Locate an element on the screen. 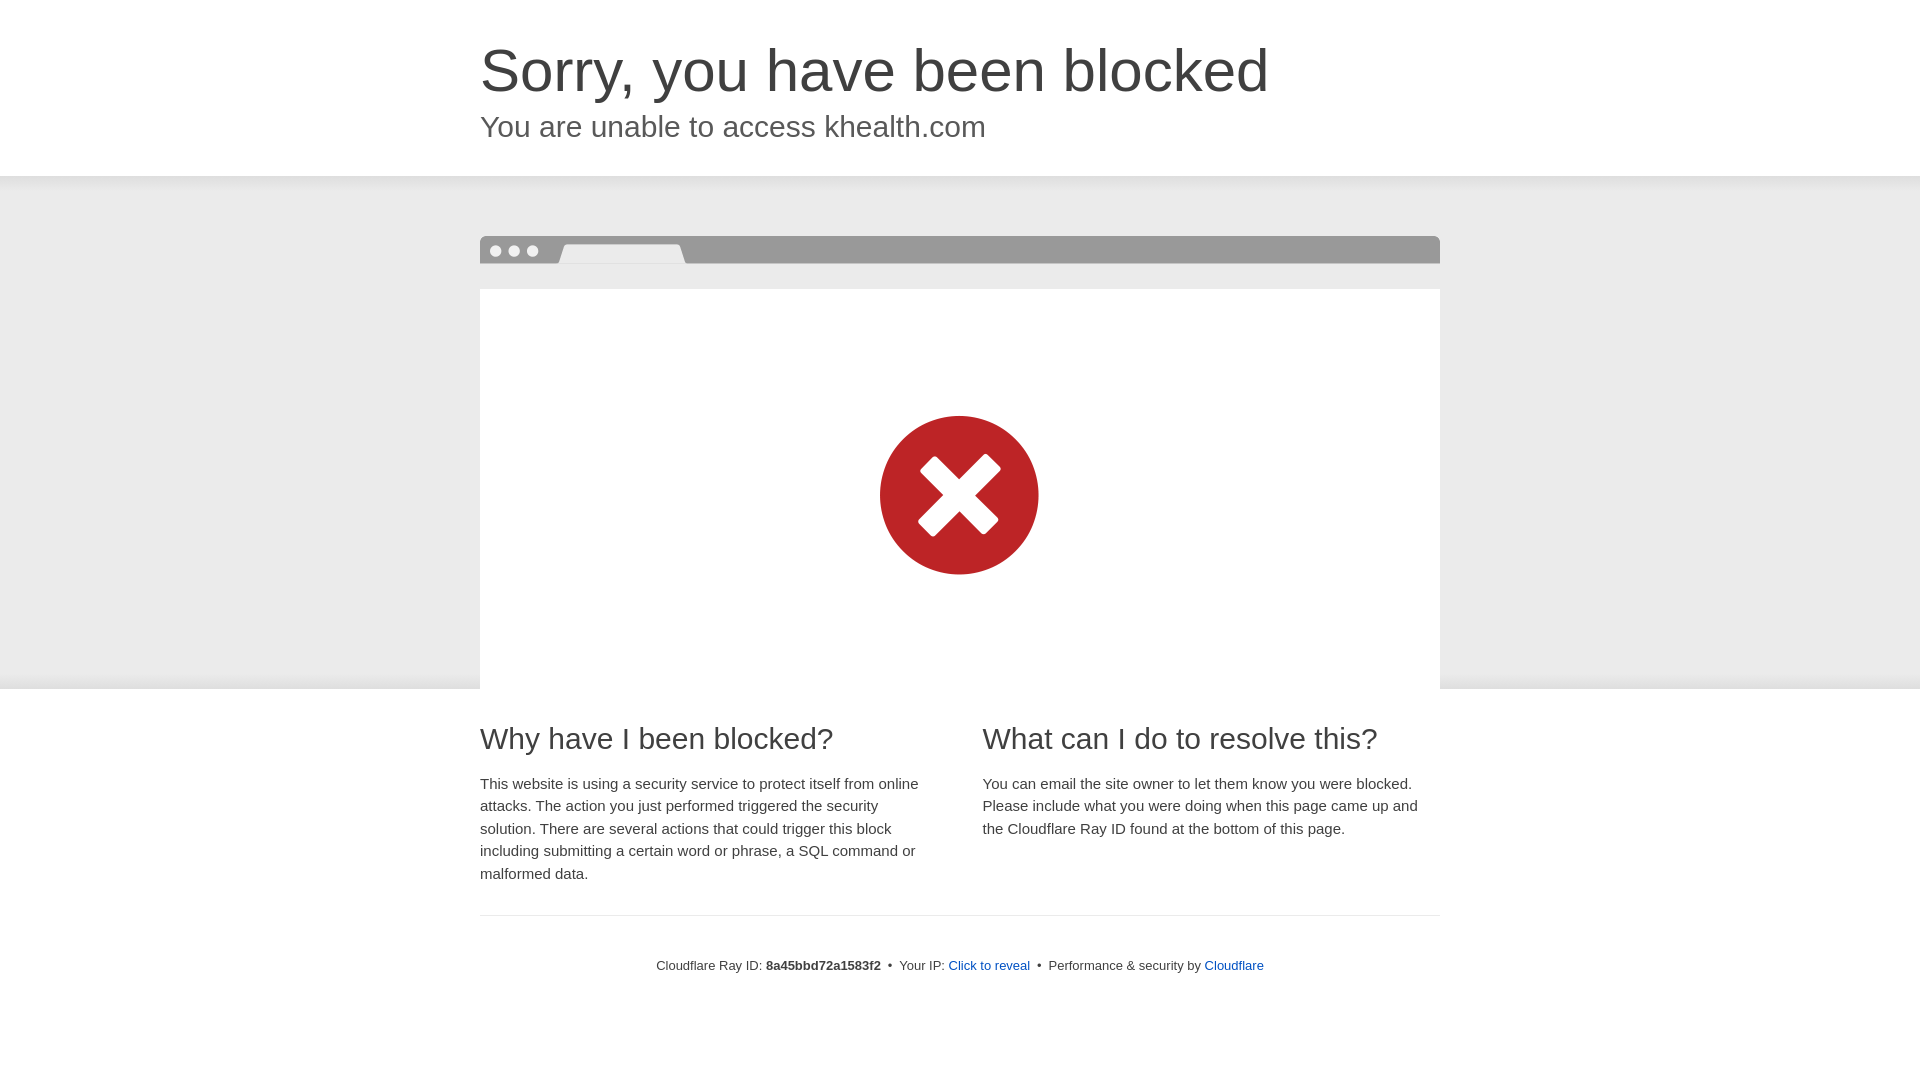  Cloudflare is located at coordinates (1234, 965).